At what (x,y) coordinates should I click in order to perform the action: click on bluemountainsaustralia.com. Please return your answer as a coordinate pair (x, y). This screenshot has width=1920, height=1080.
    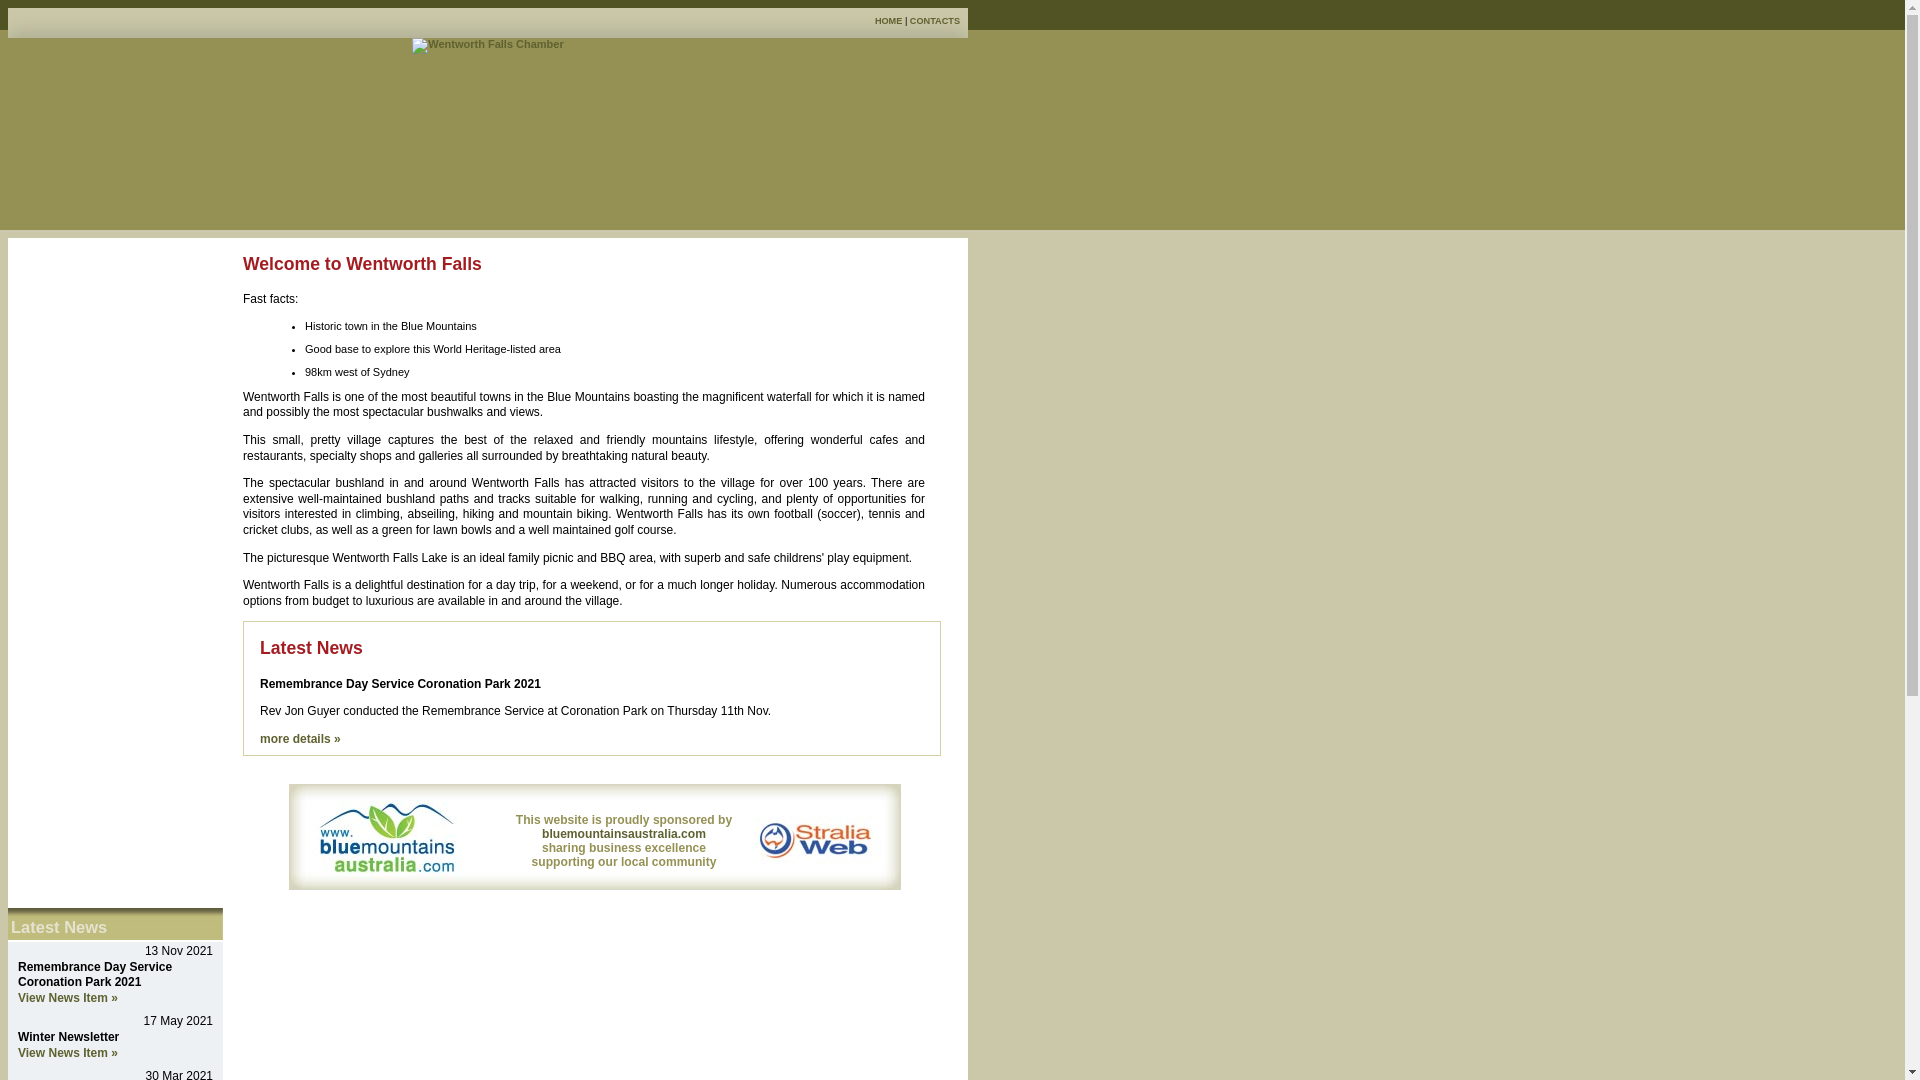
    Looking at the image, I should click on (624, 834).